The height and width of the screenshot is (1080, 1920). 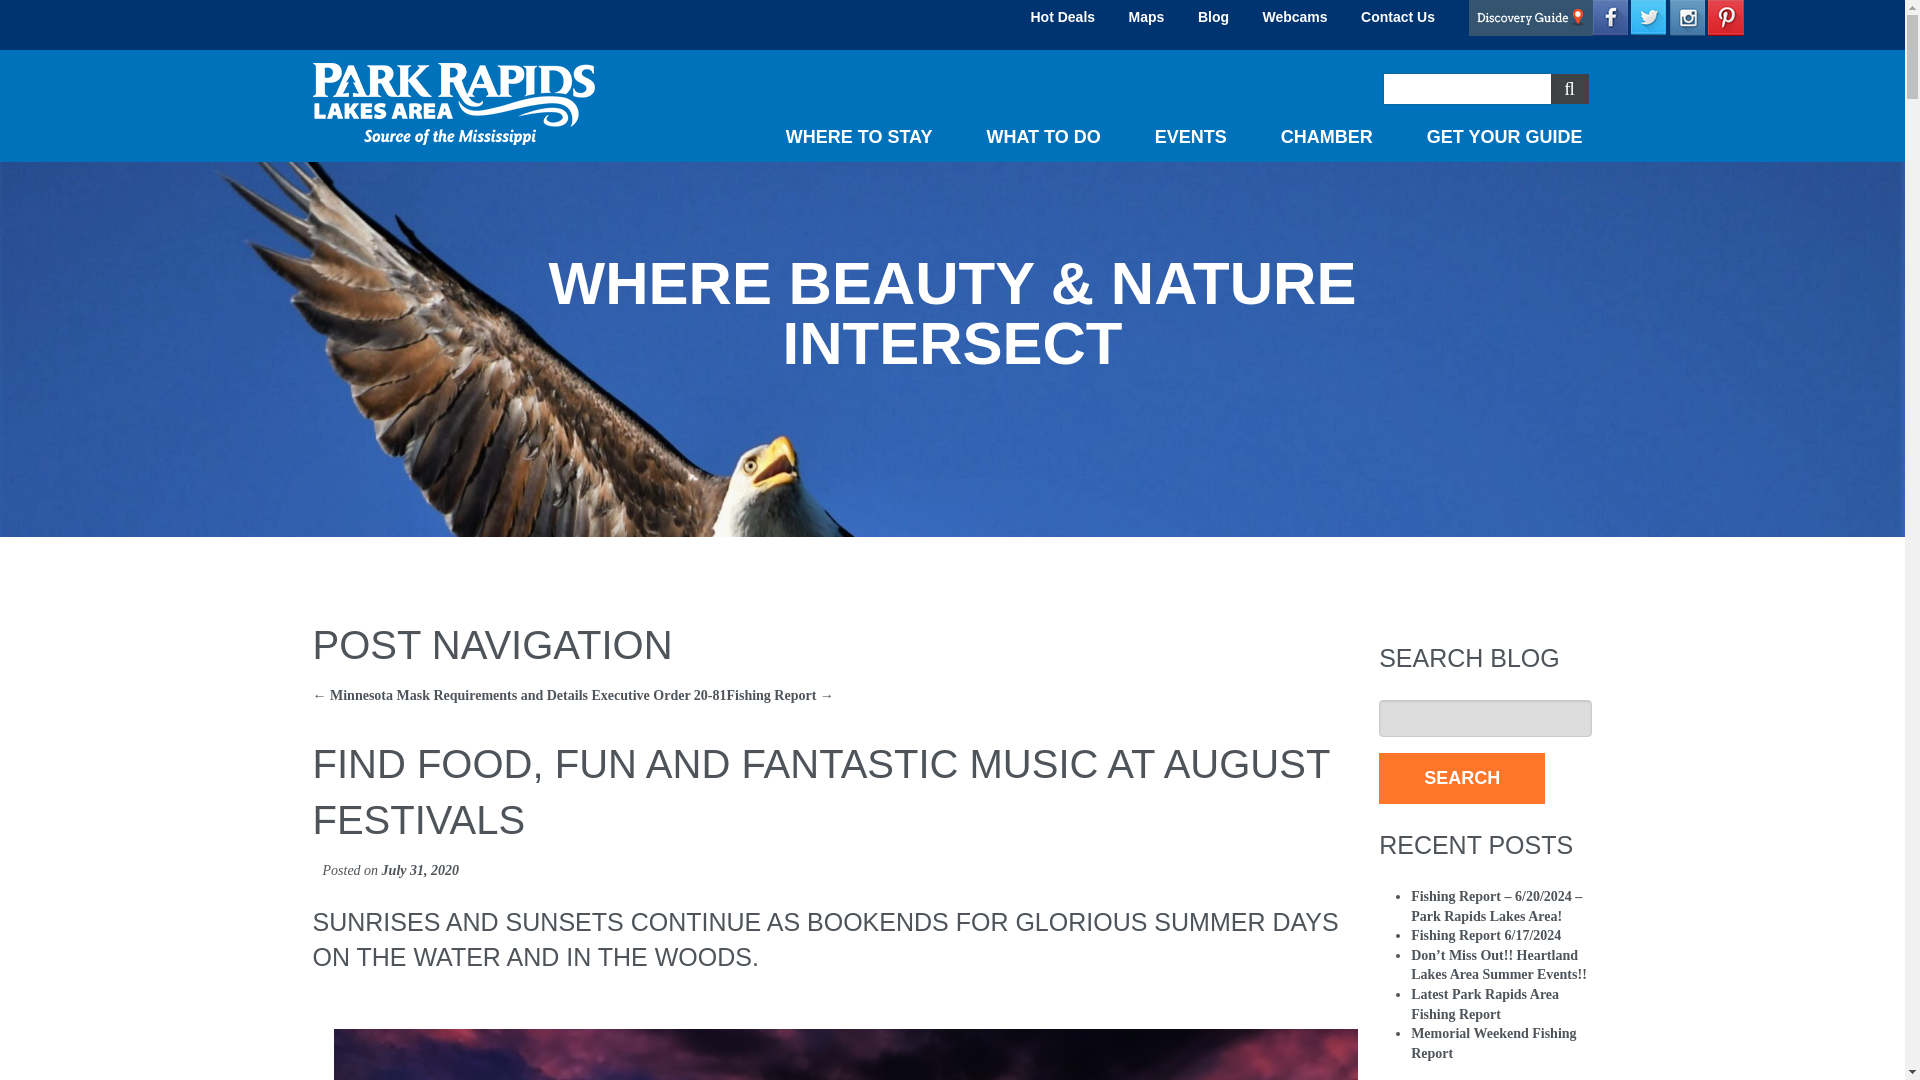 I want to click on Search, so click(x=1568, y=88).